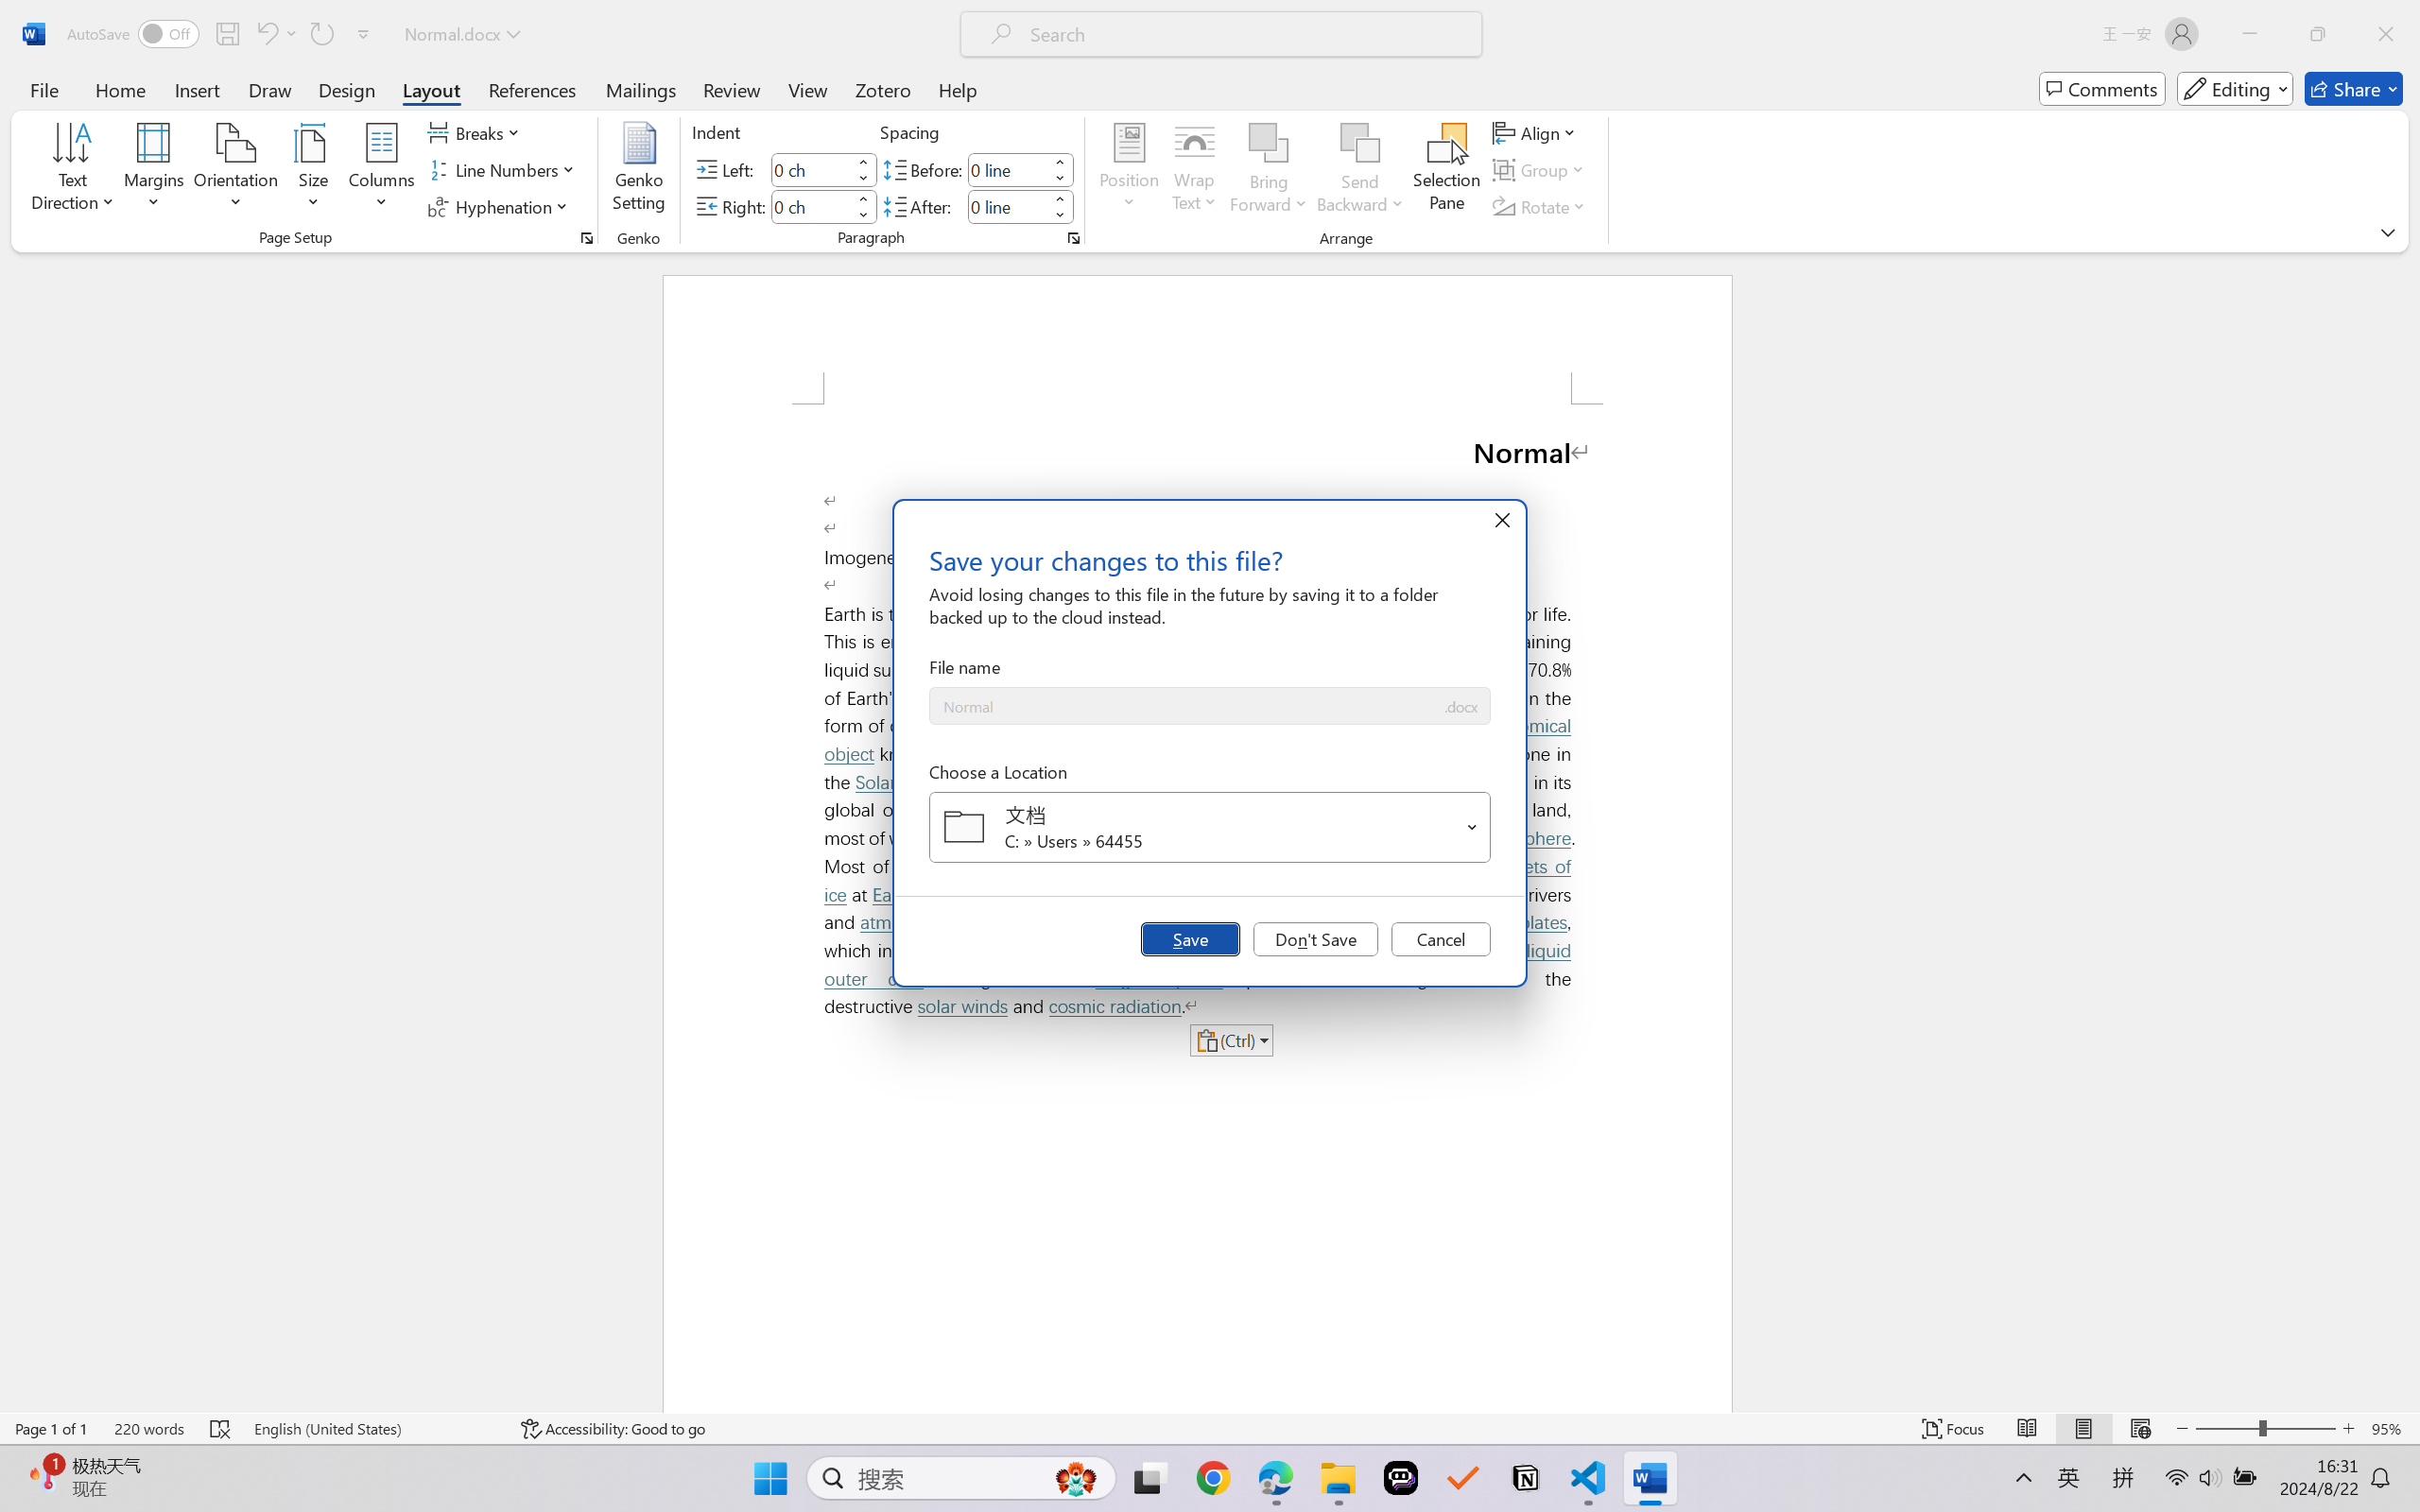 Image resolution: width=2420 pixels, height=1512 pixels. I want to click on Page Setup..., so click(586, 238).